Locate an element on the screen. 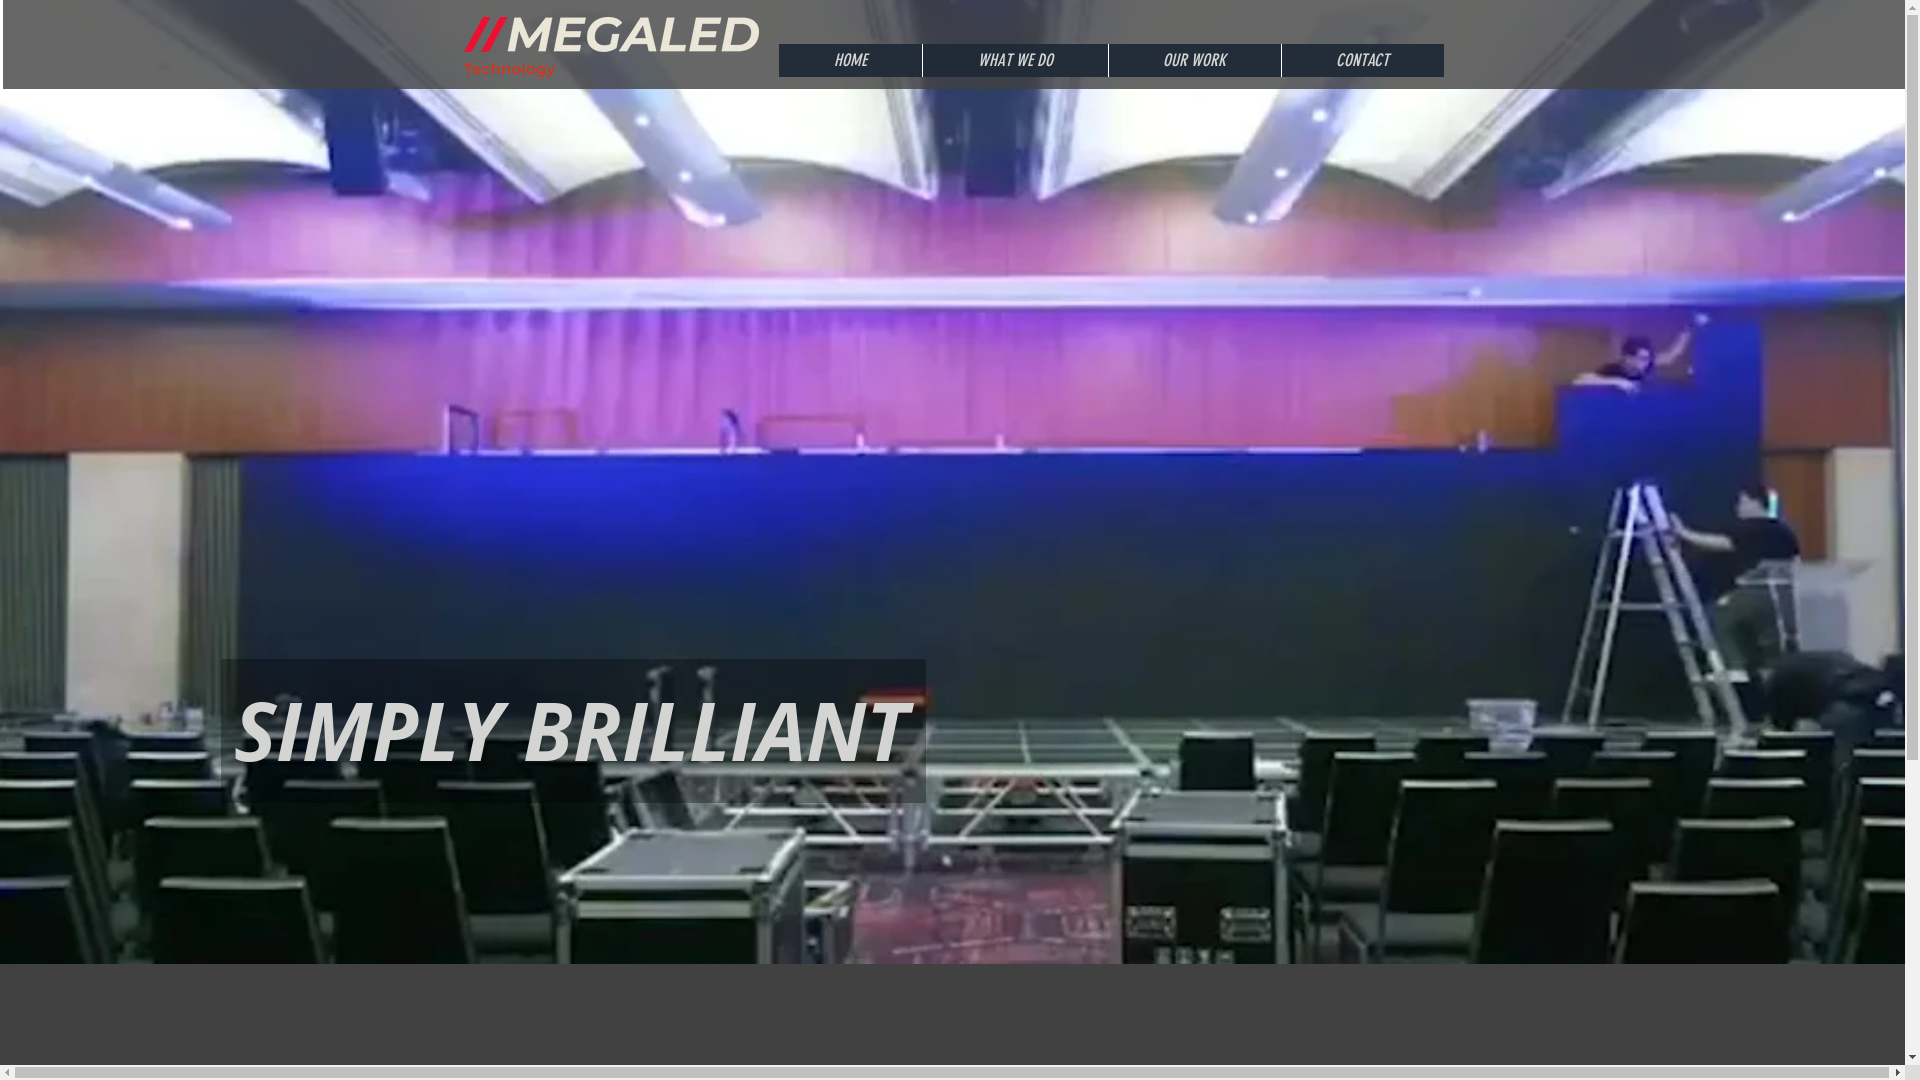  CONTACT is located at coordinates (1362, 60).